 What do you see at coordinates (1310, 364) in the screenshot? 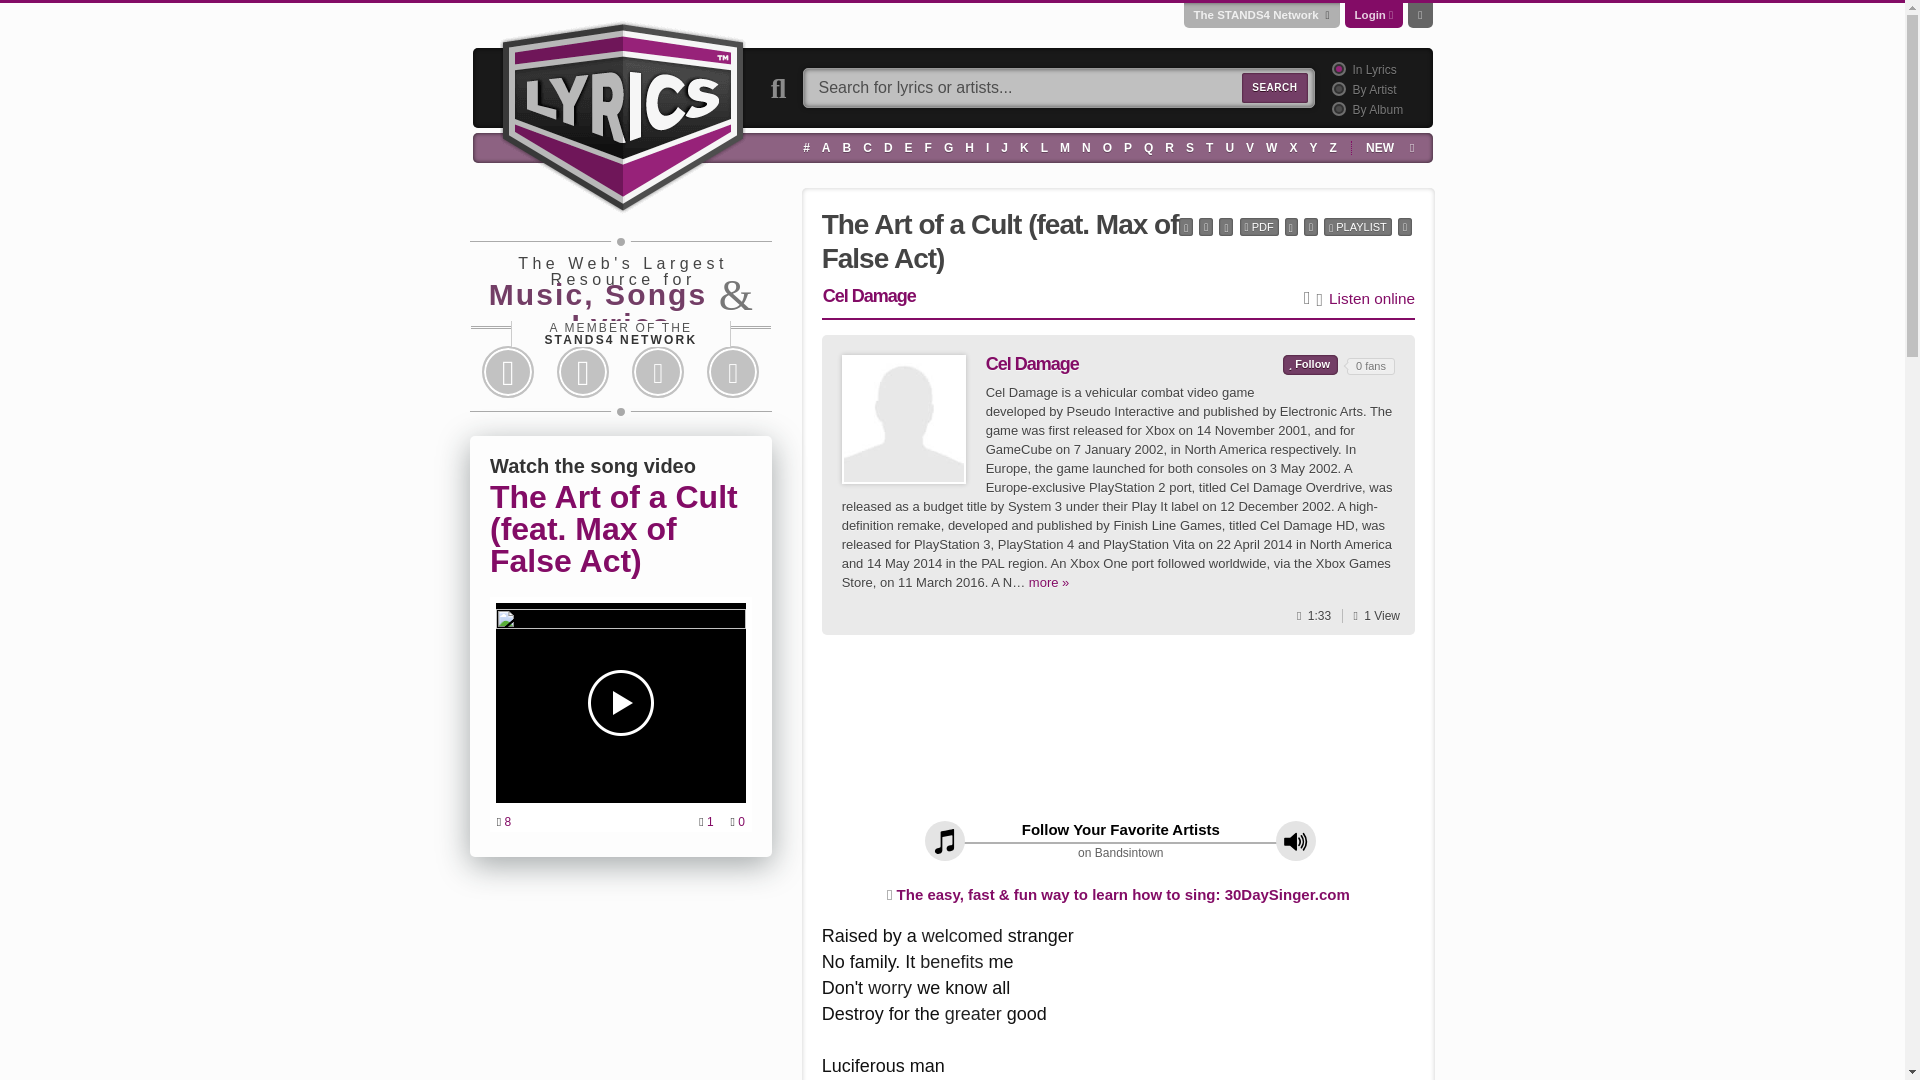
I see `click to add your vote` at bounding box center [1310, 364].